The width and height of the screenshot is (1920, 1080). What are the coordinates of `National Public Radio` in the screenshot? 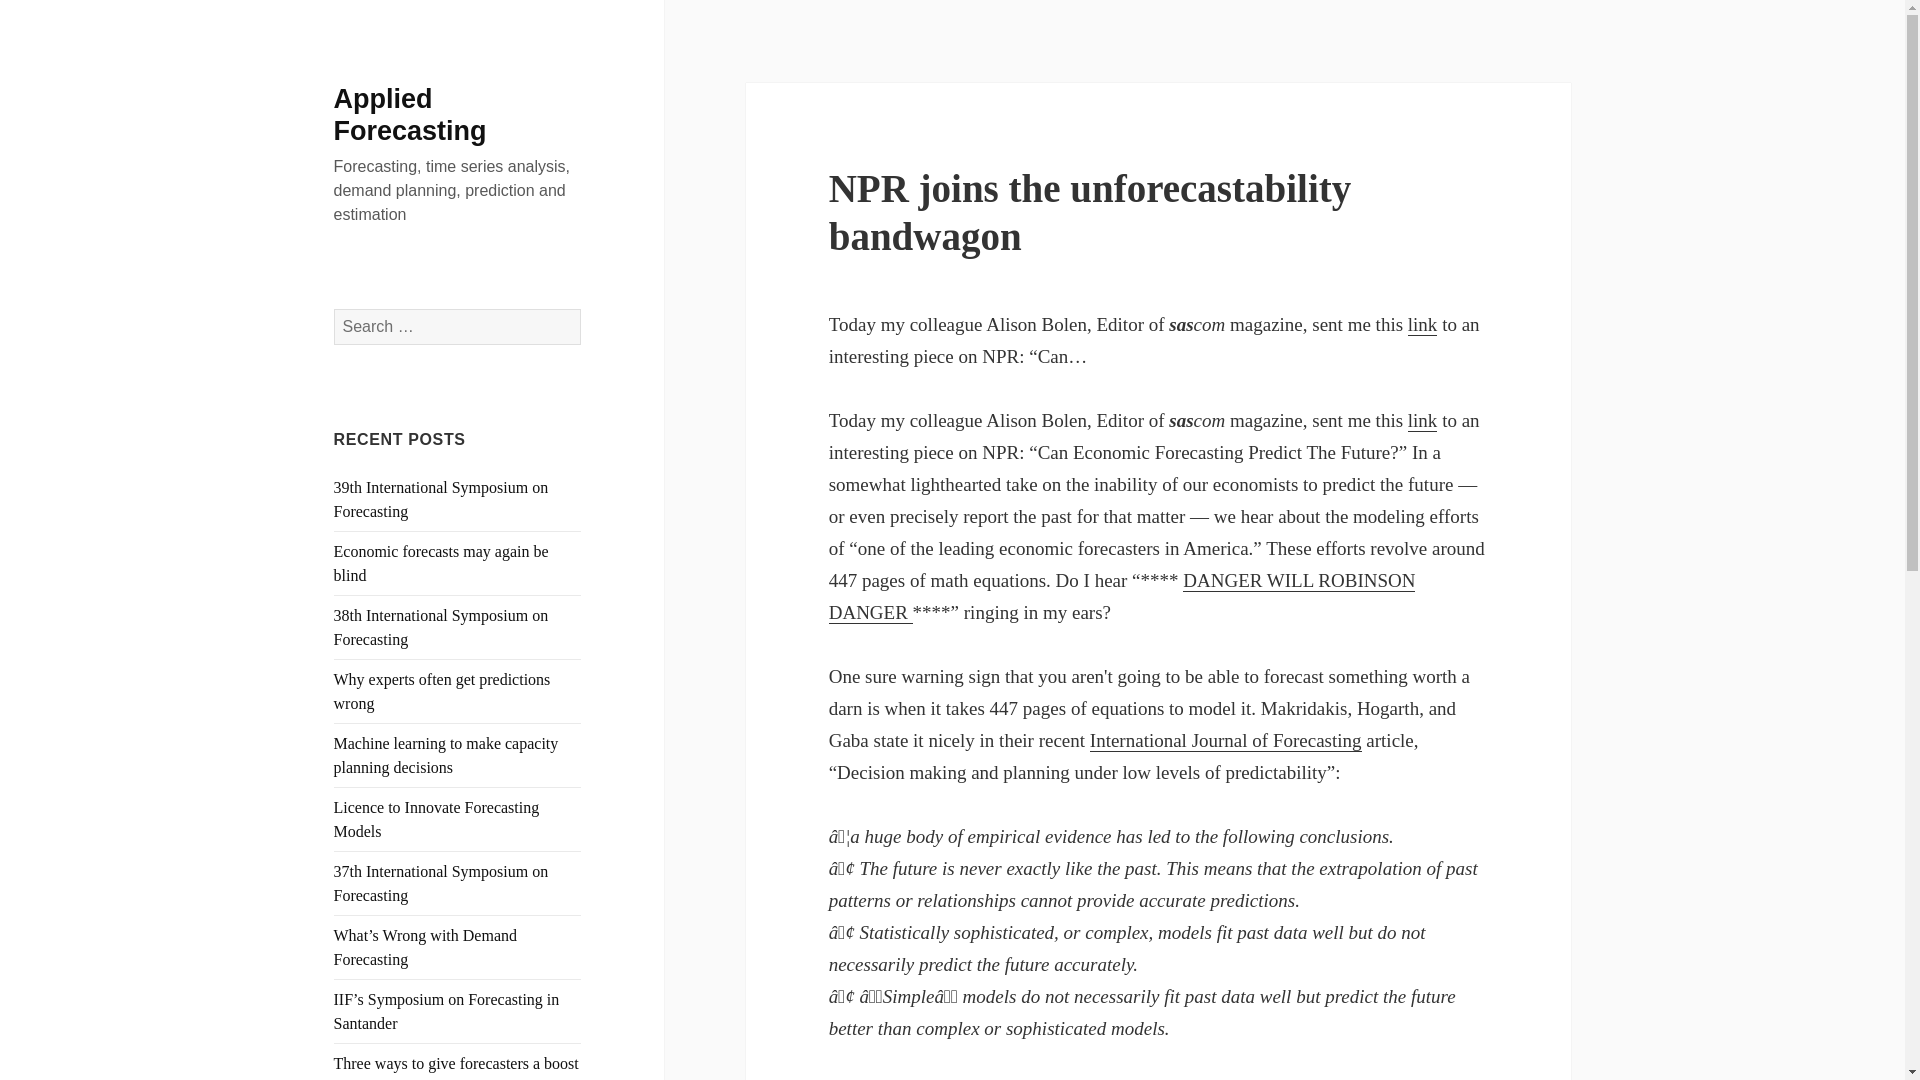 It's located at (1422, 421).